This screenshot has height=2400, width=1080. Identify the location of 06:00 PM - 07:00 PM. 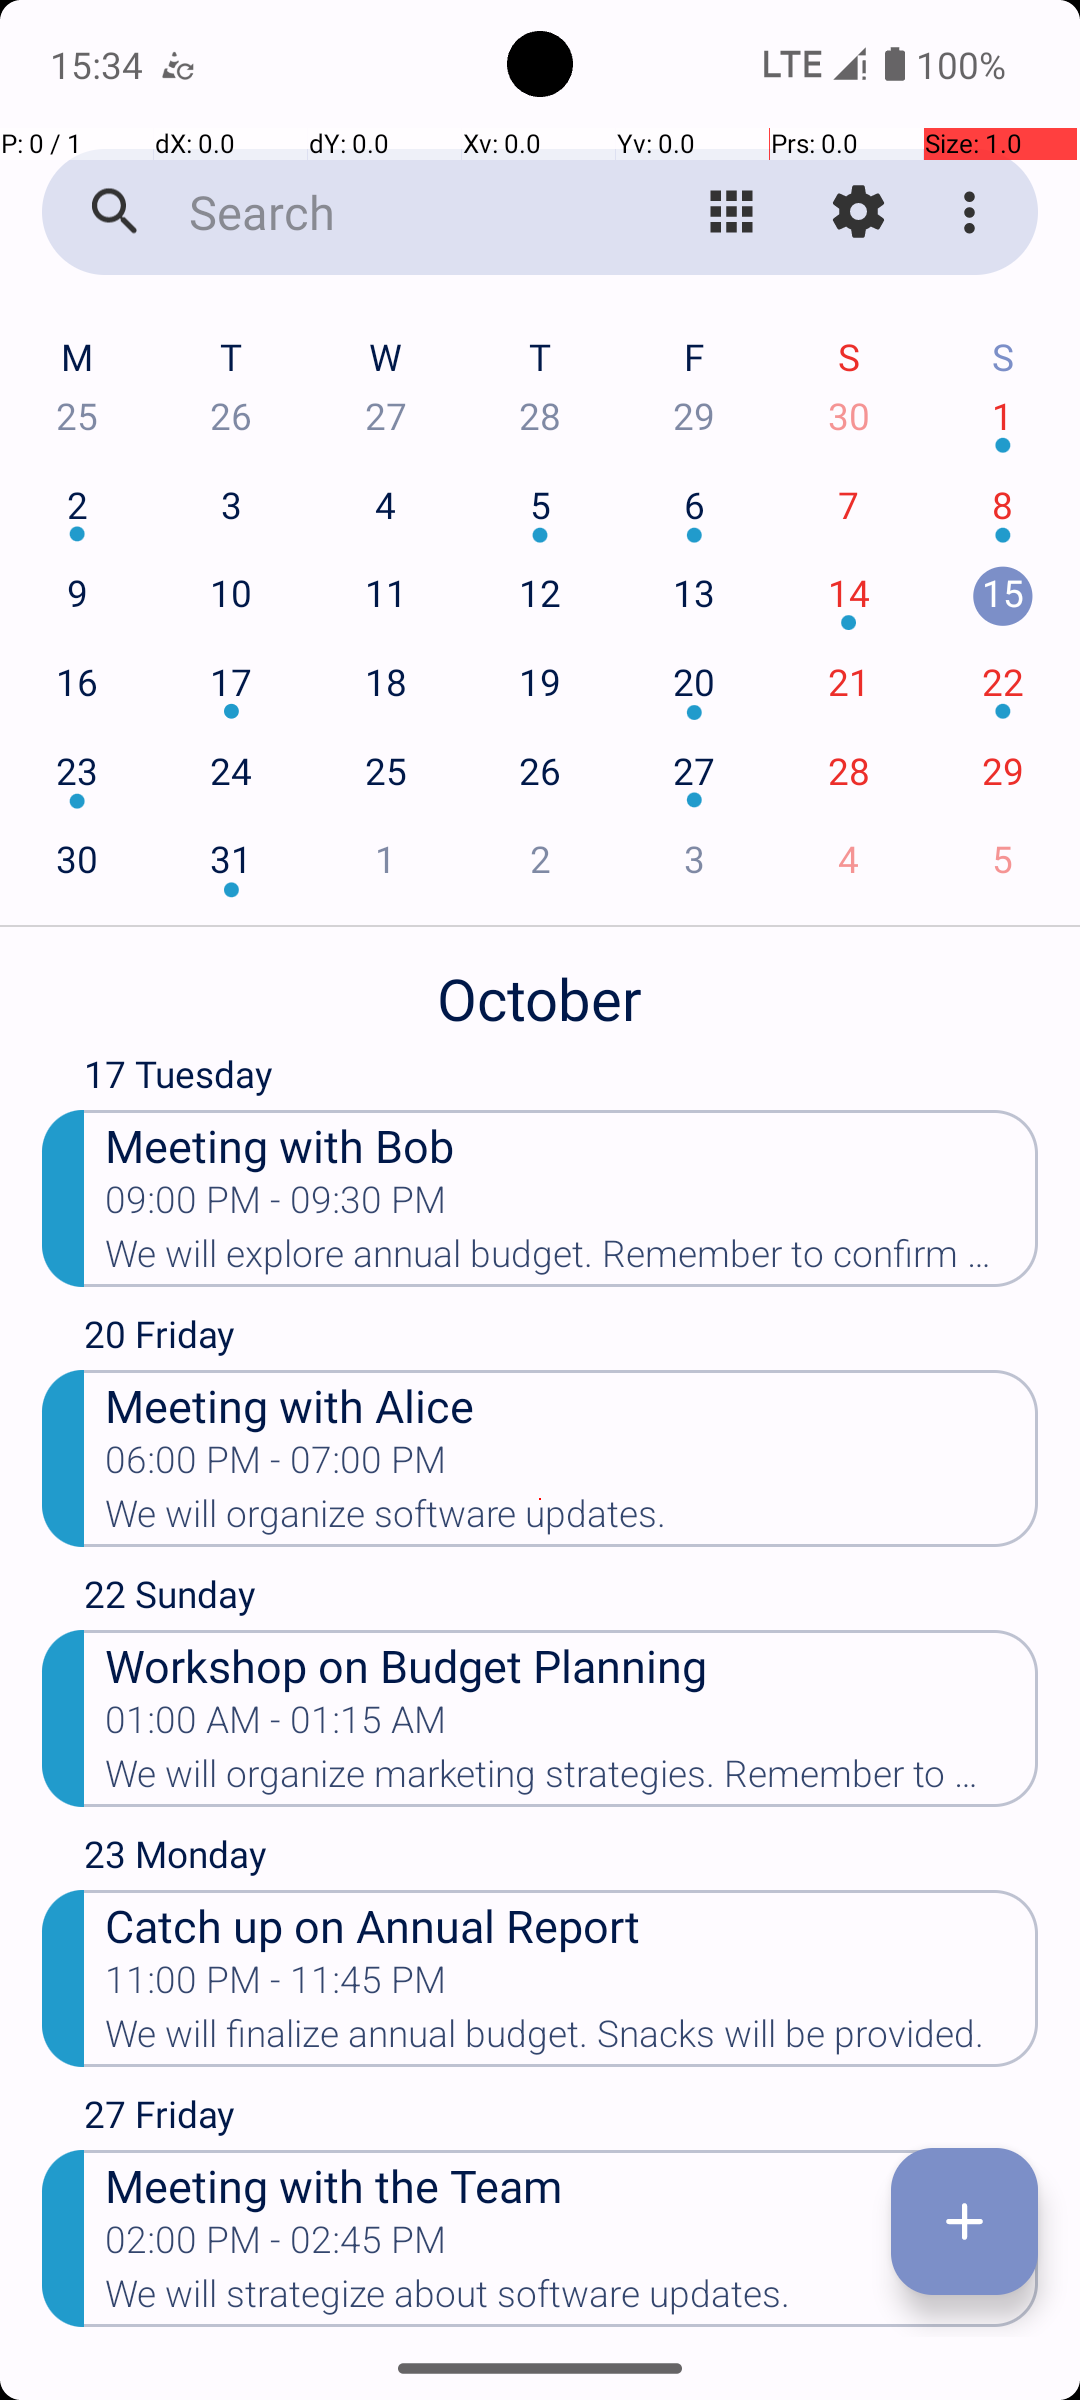
(276, 1466).